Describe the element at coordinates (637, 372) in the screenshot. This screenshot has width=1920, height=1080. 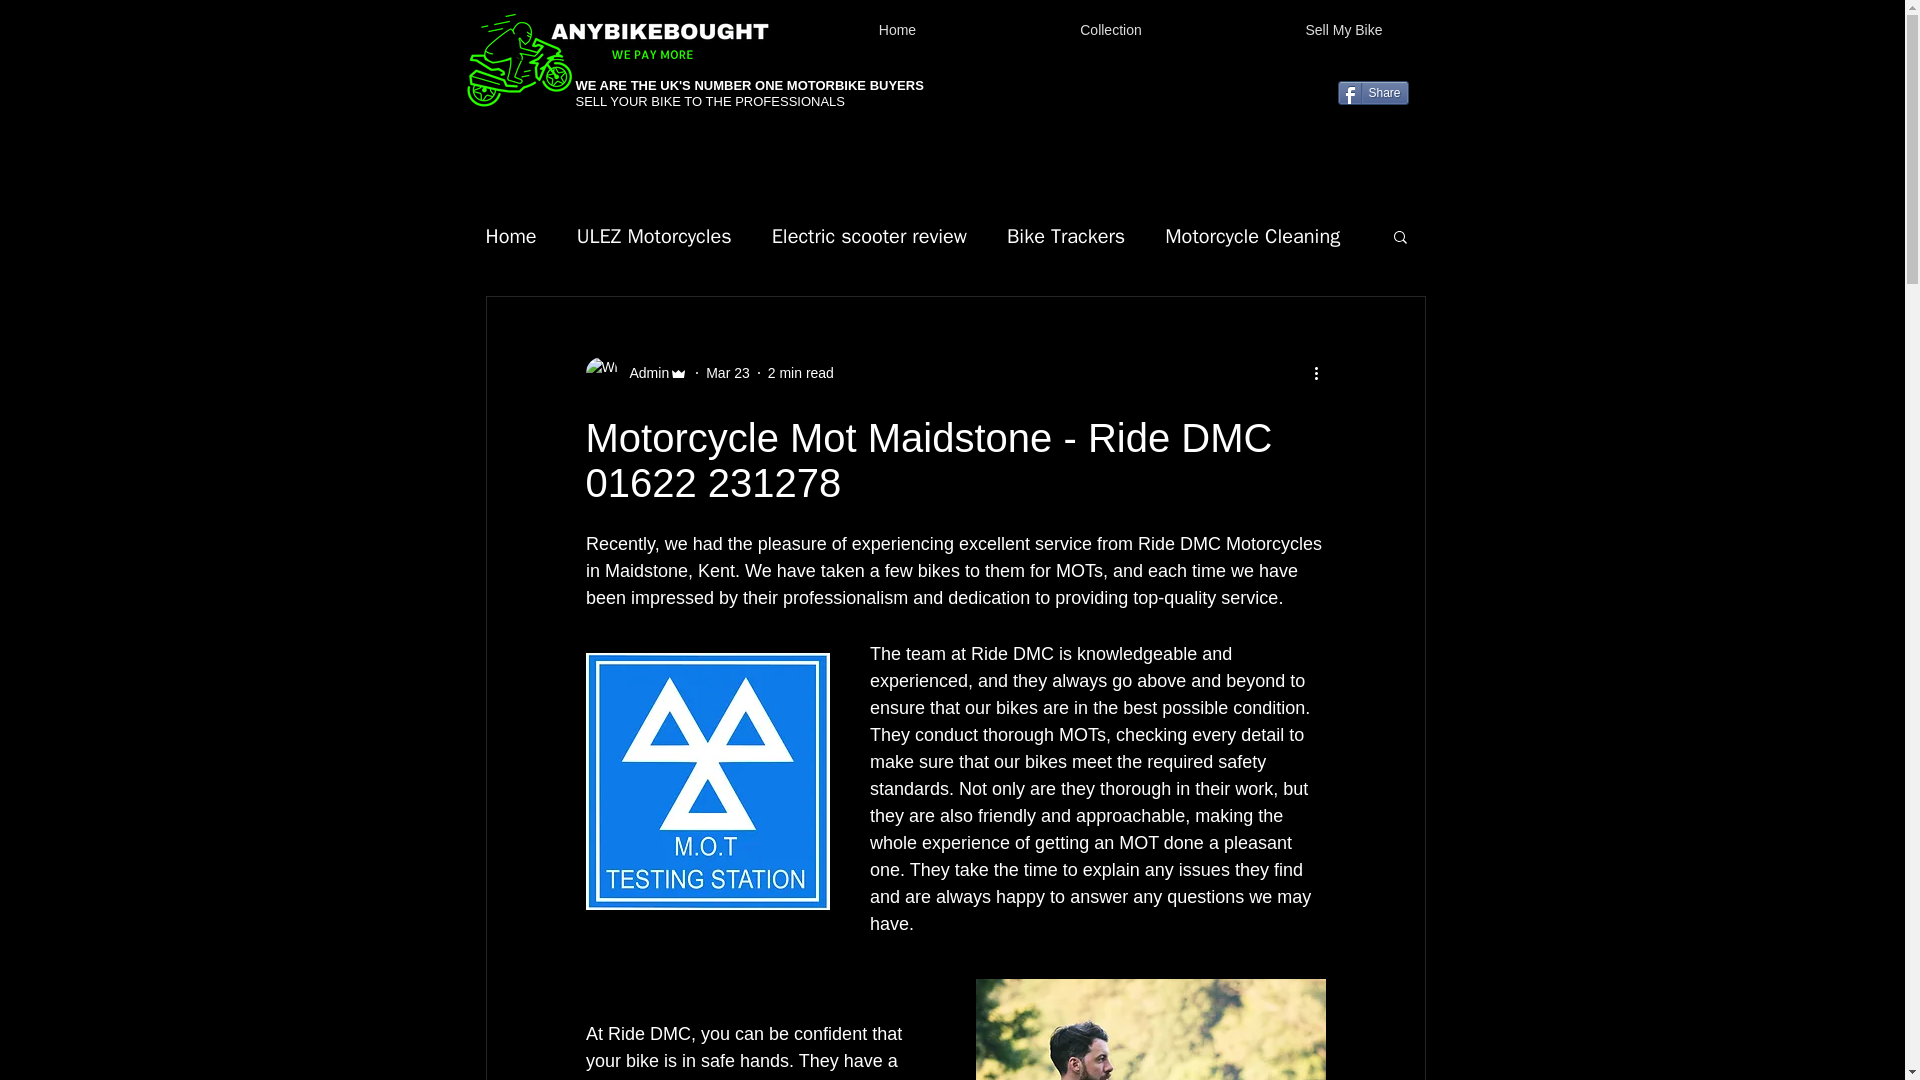
I see `Admin` at that location.